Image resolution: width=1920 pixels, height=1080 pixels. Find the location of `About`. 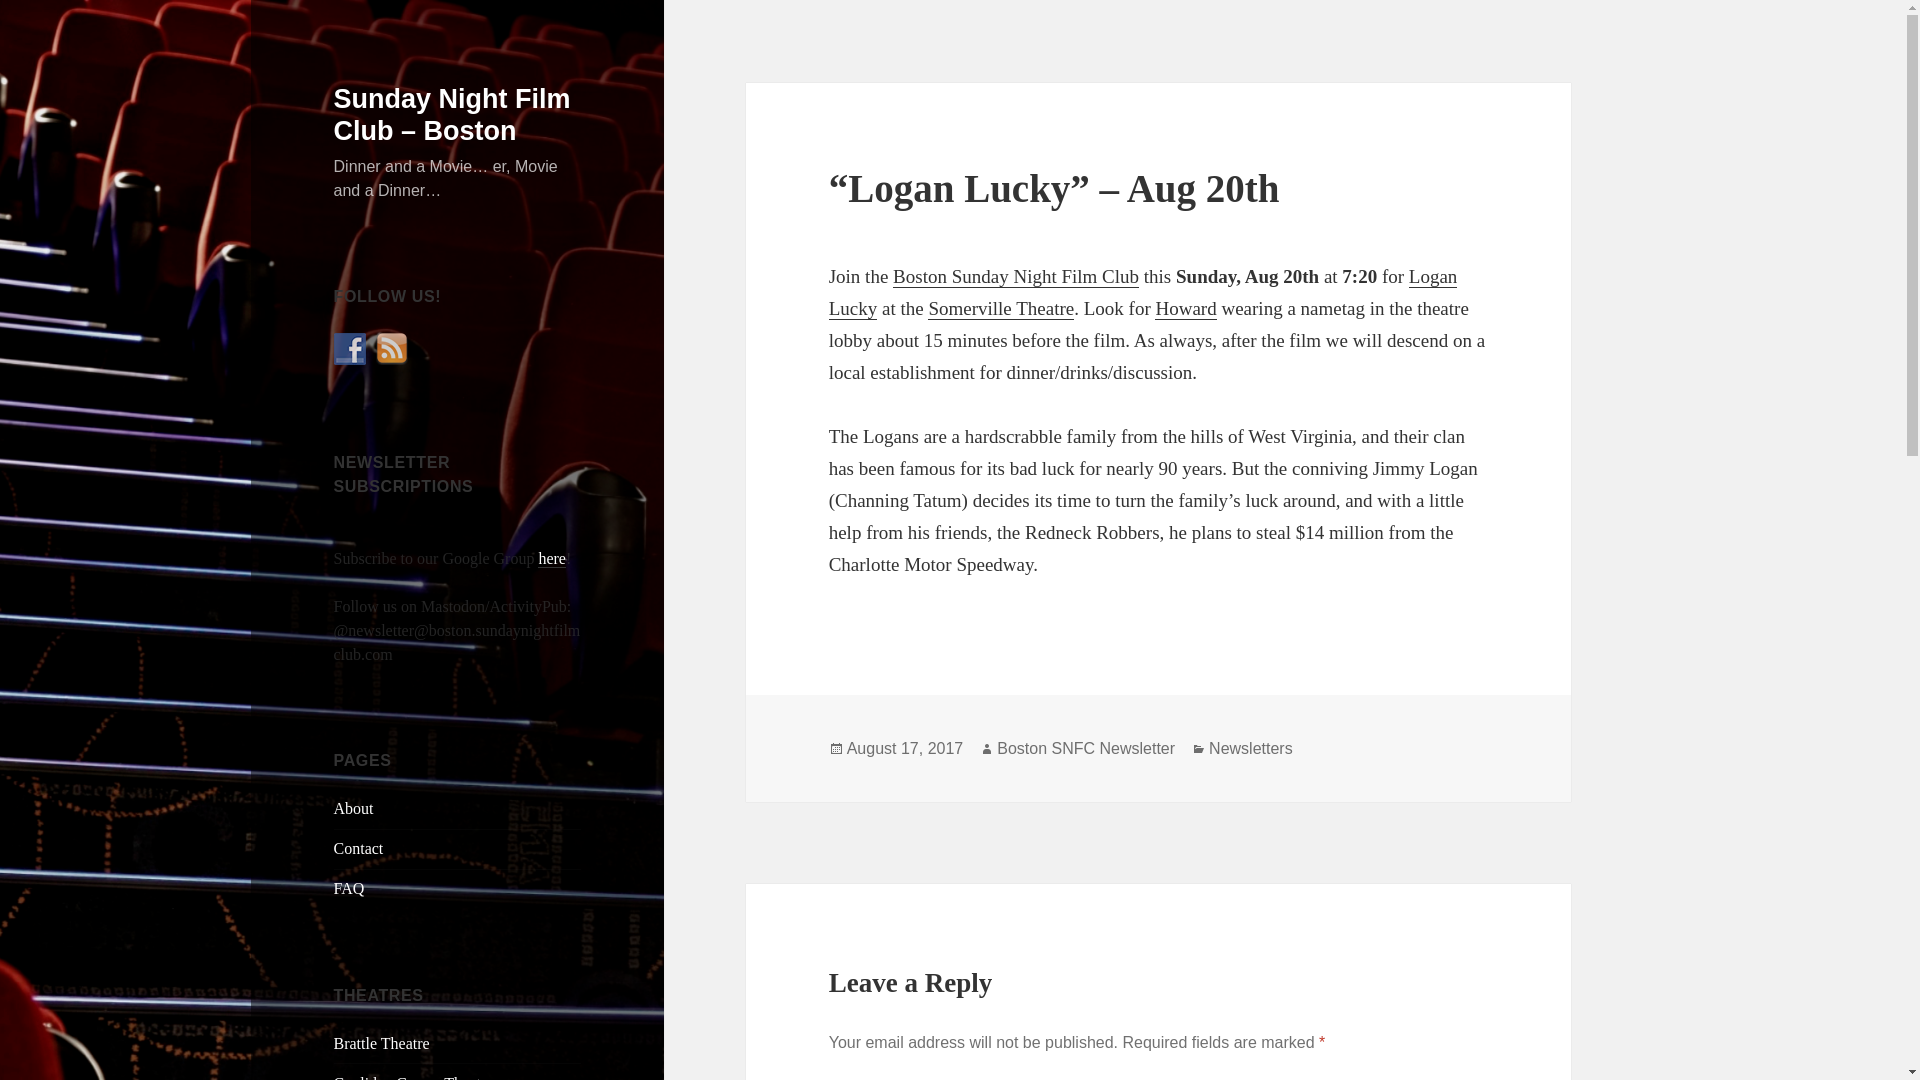

About is located at coordinates (354, 808).